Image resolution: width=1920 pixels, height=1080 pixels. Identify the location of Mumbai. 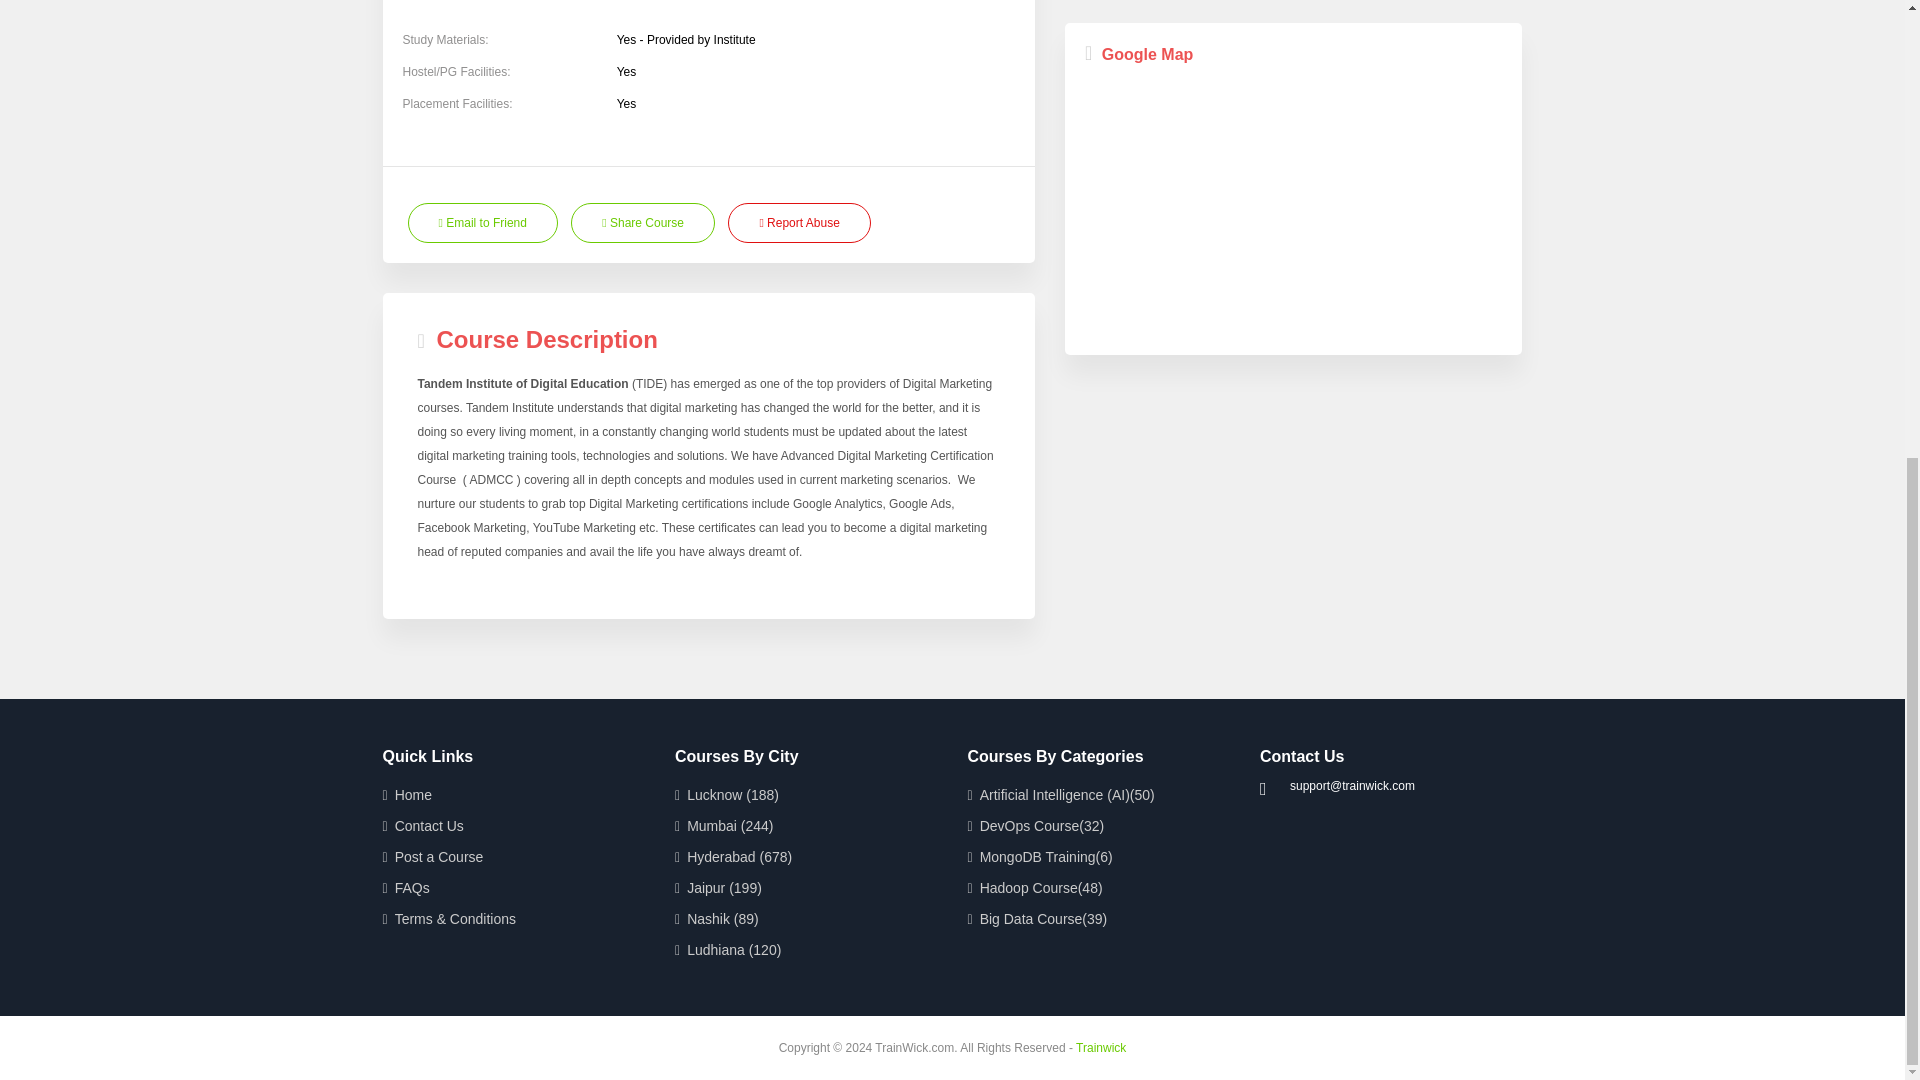
(806, 826).